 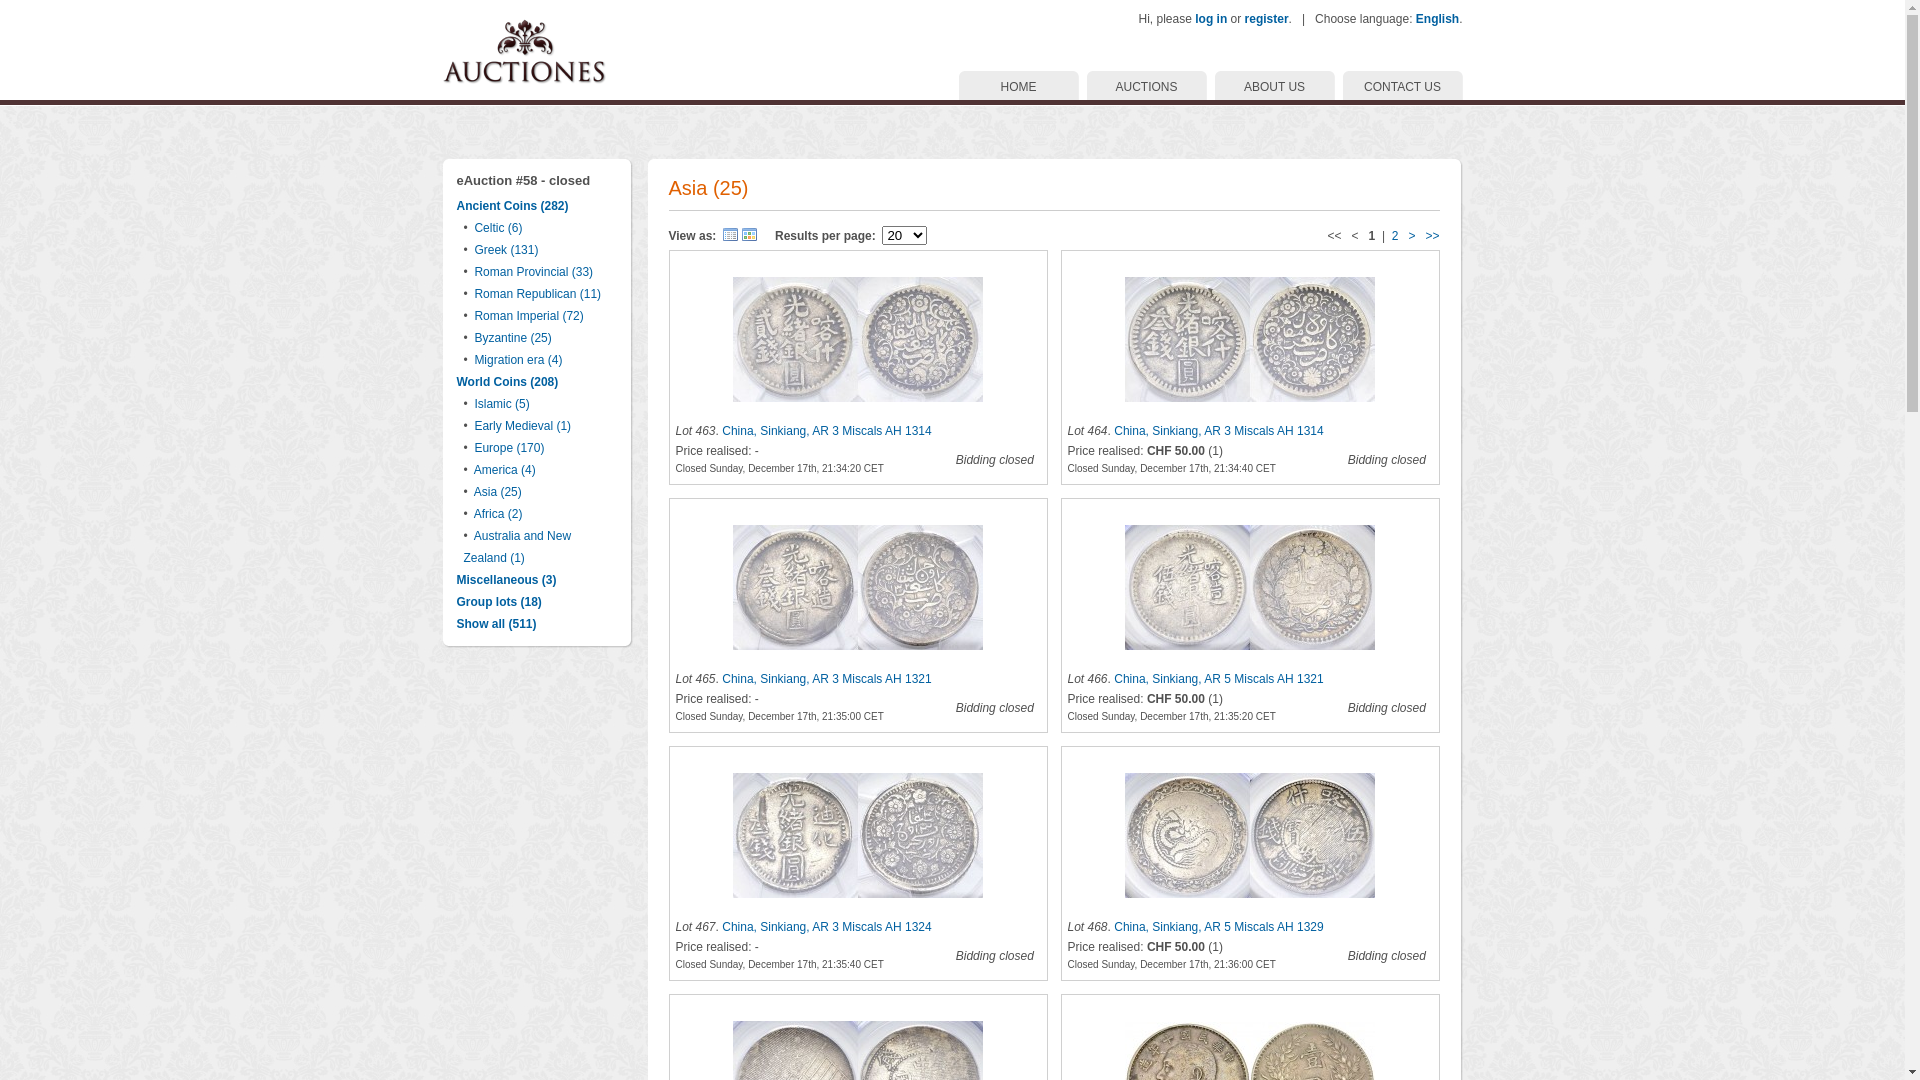 I want to click on China, Sinkiang, AR 3 Miscals AH 1314, so click(x=826, y=431).